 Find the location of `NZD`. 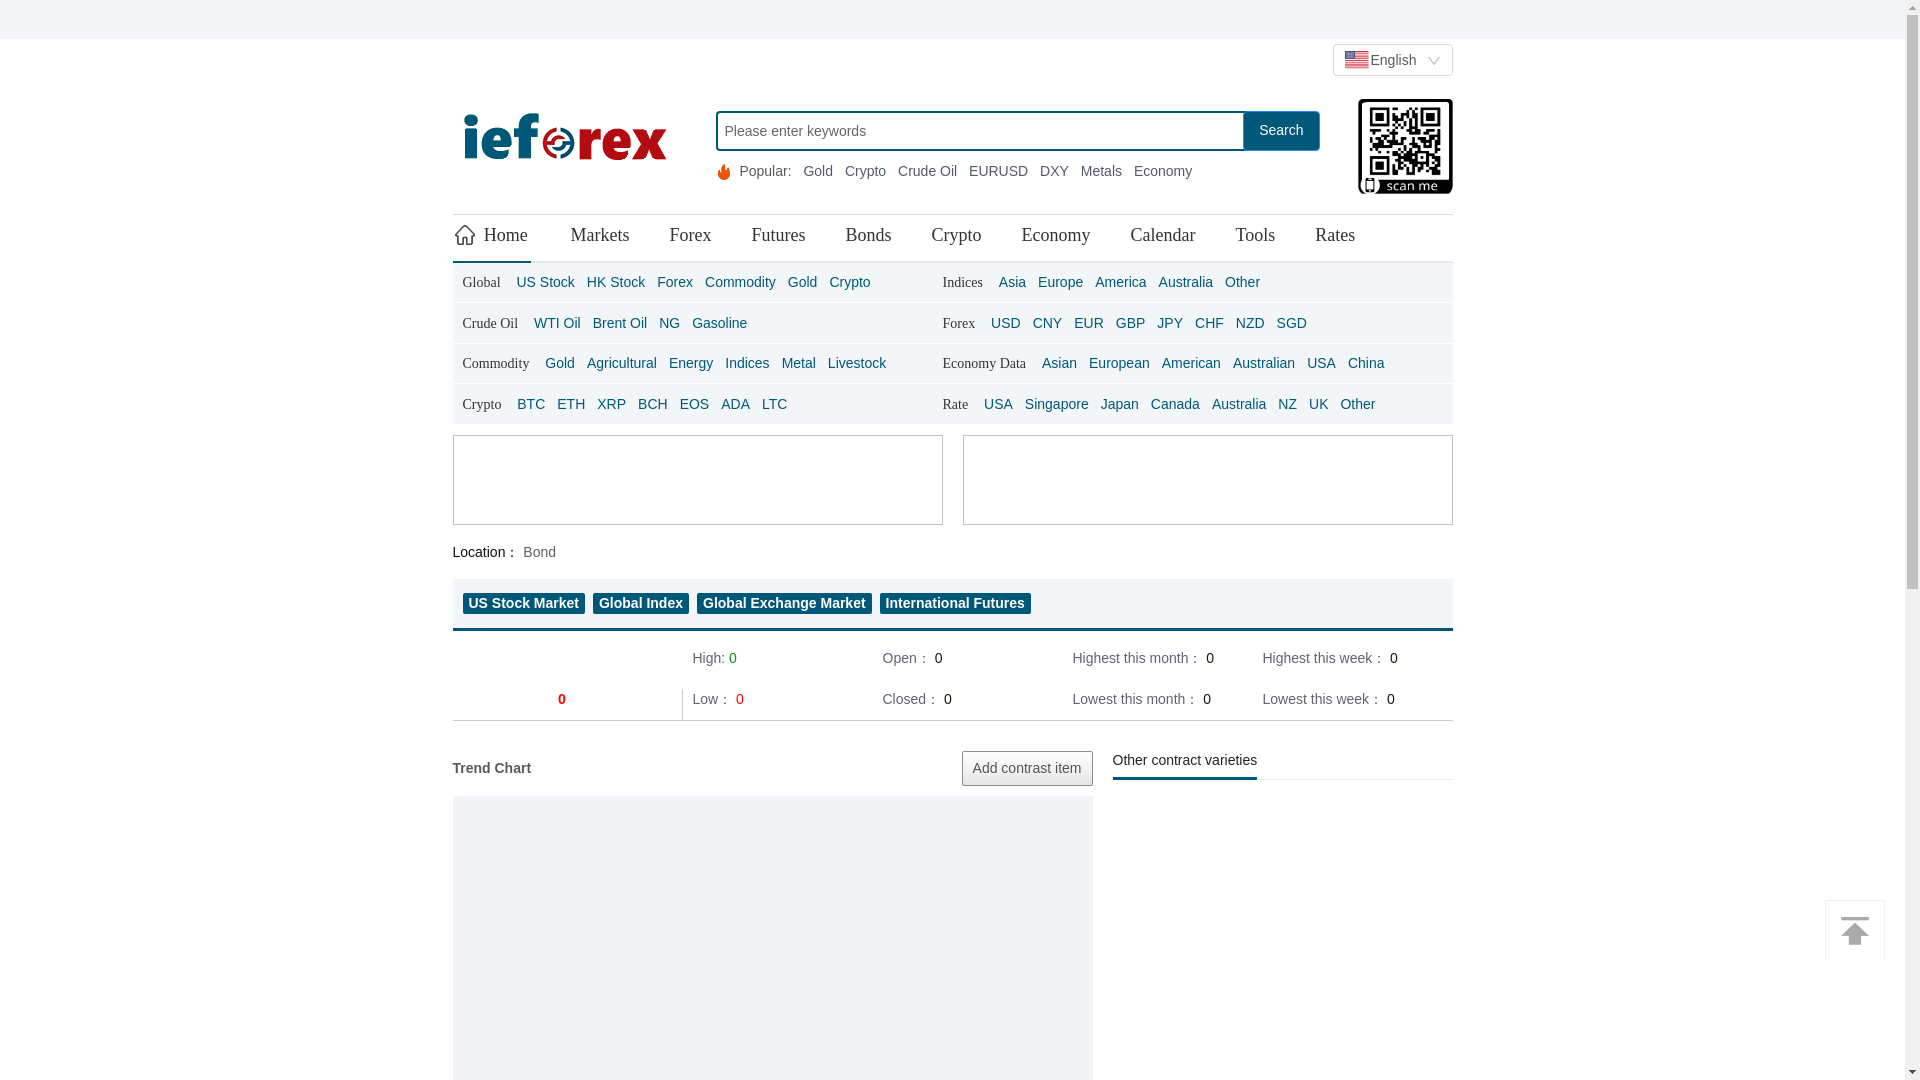

NZD is located at coordinates (1250, 323).